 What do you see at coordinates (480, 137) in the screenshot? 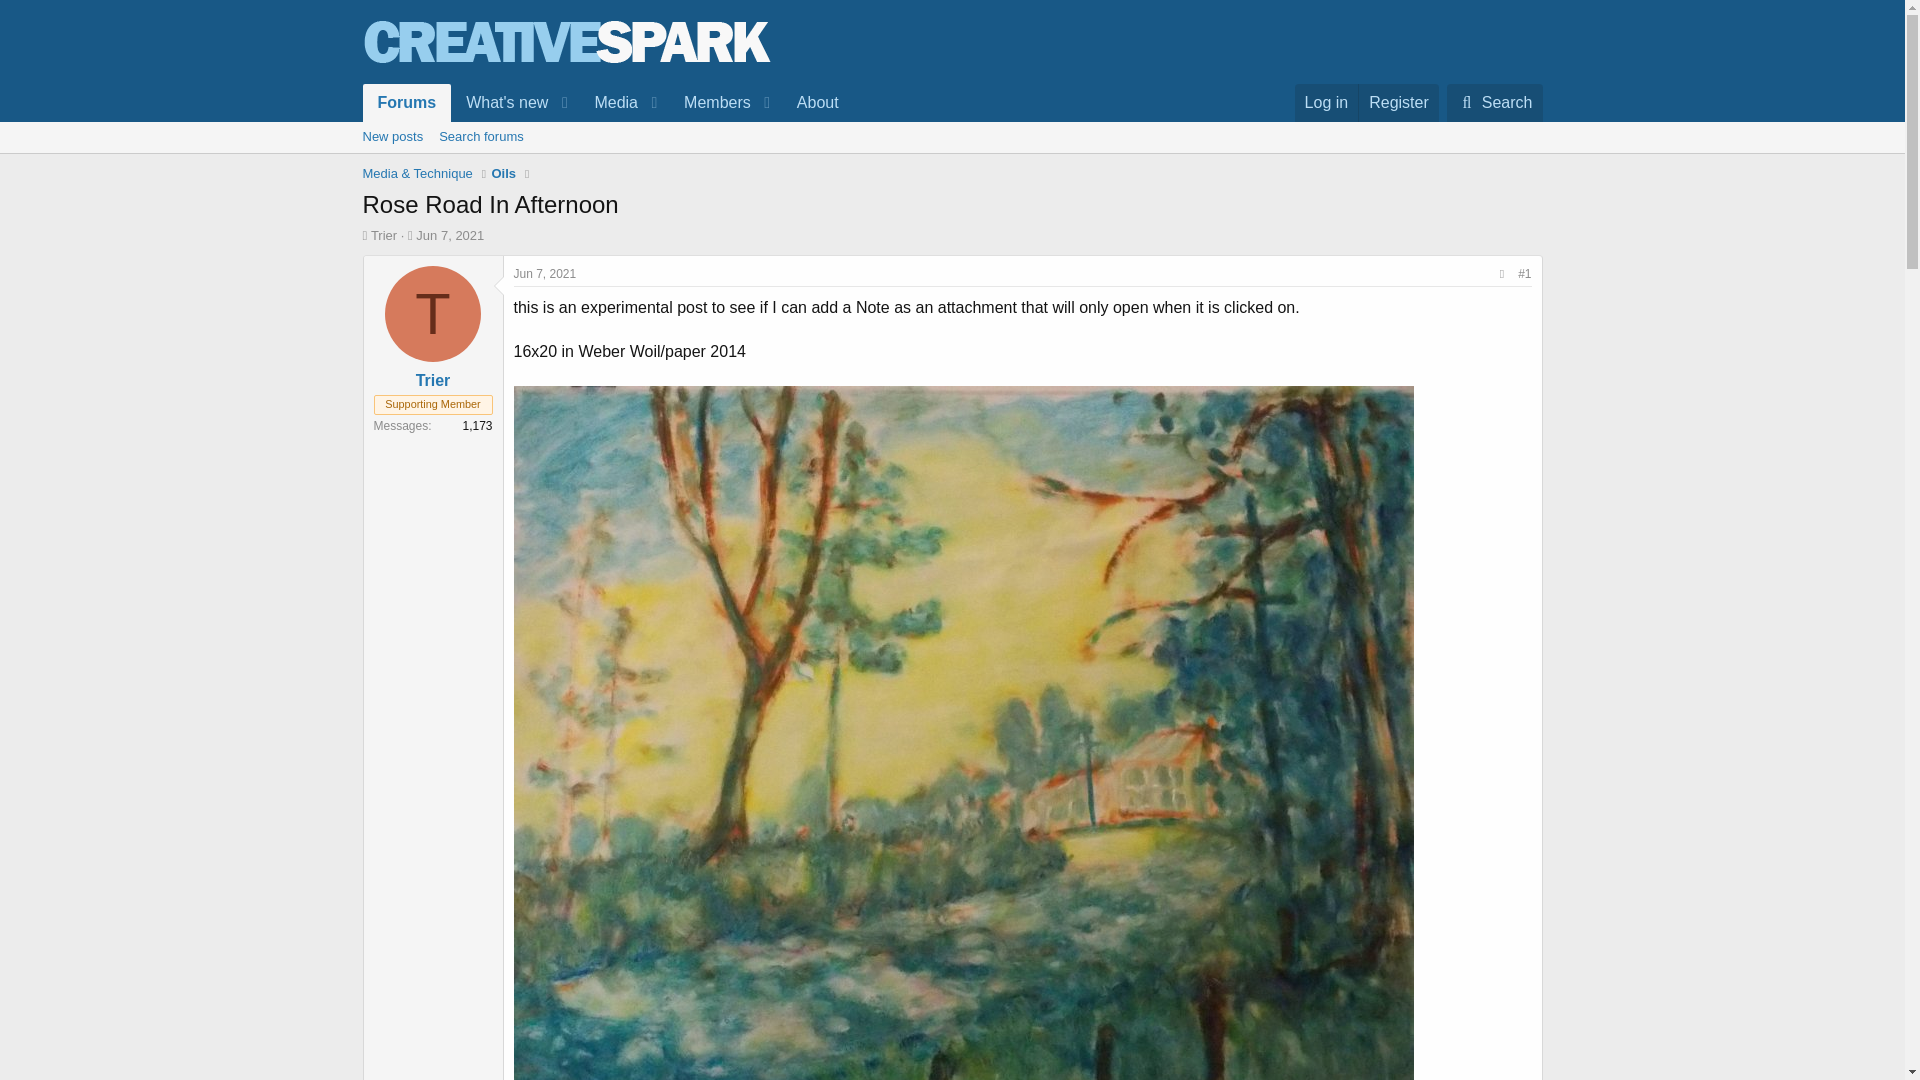
I see `DSCN0217wOilRoseRdM1.JPG` at bounding box center [480, 137].